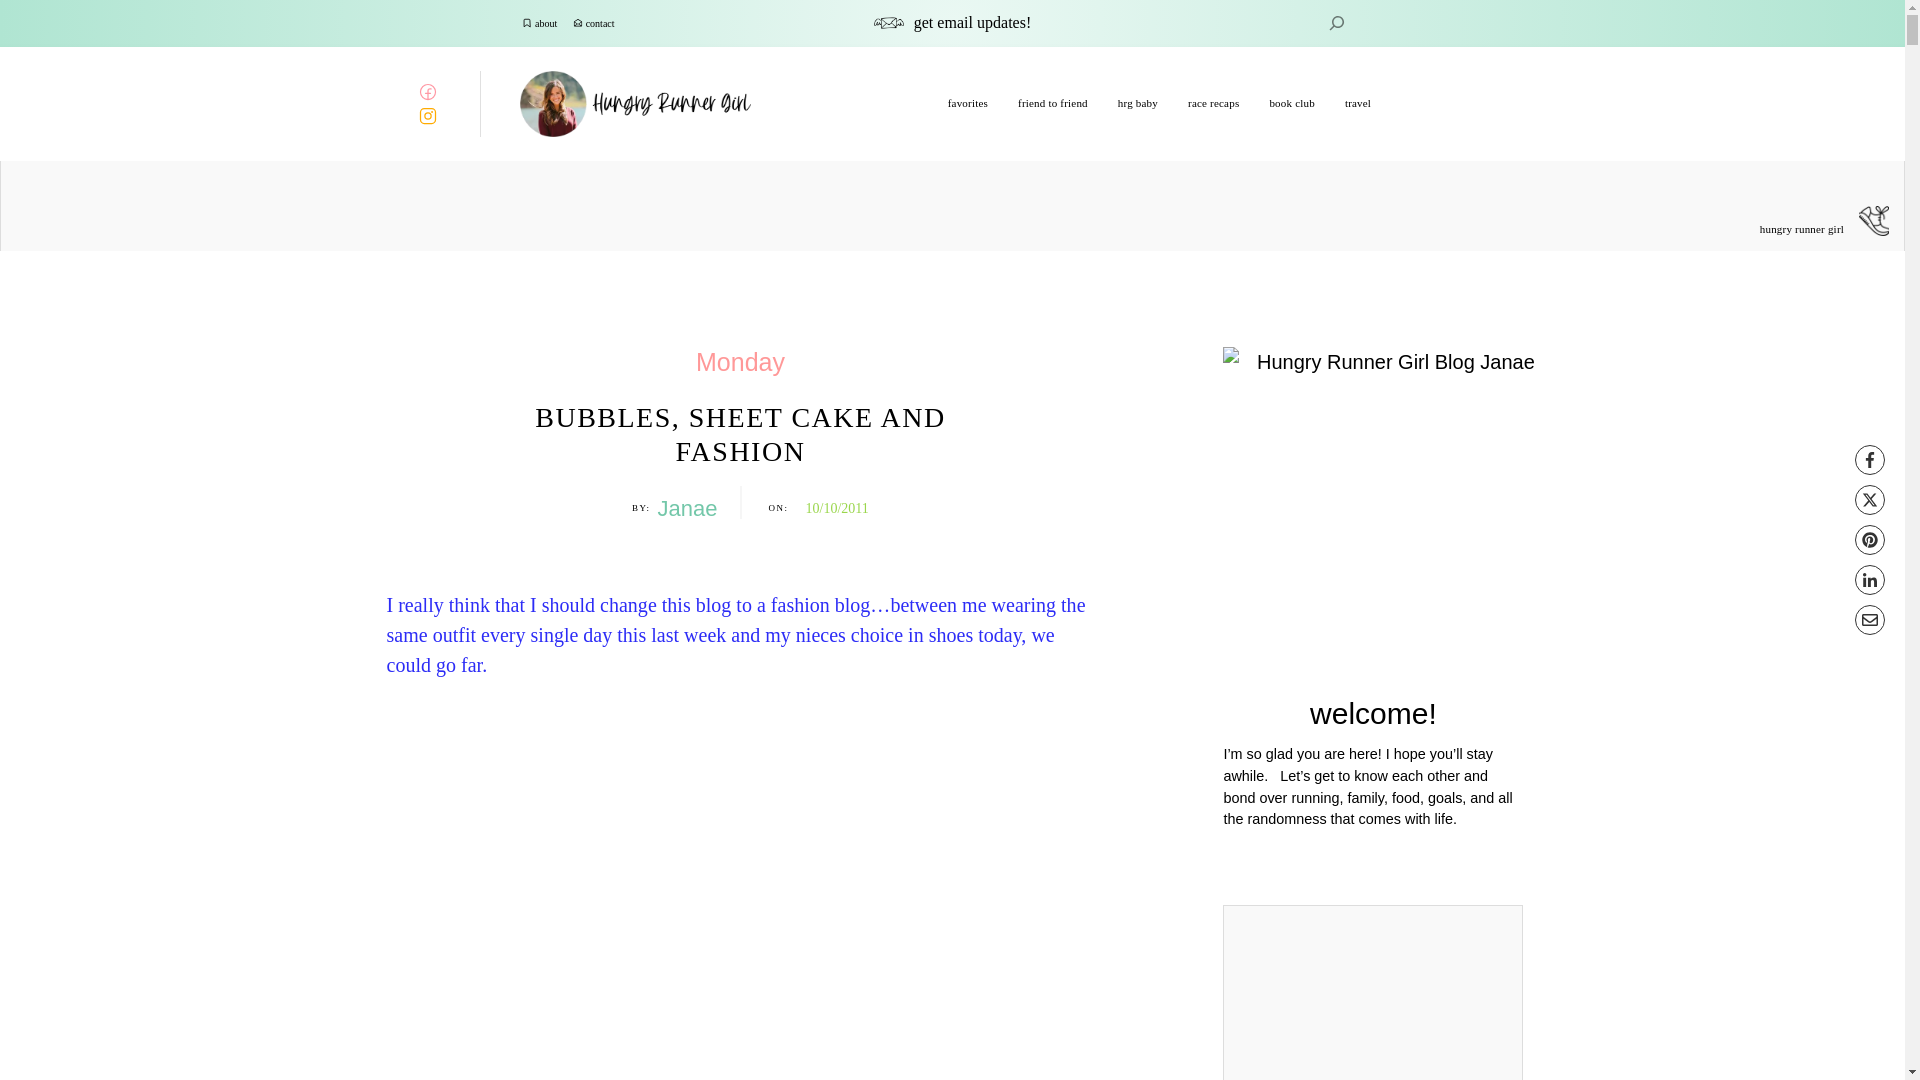 This screenshot has height=1080, width=1920. Describe the element at coordinates (600, 24) in the screenshot. I see `contact` at that location.